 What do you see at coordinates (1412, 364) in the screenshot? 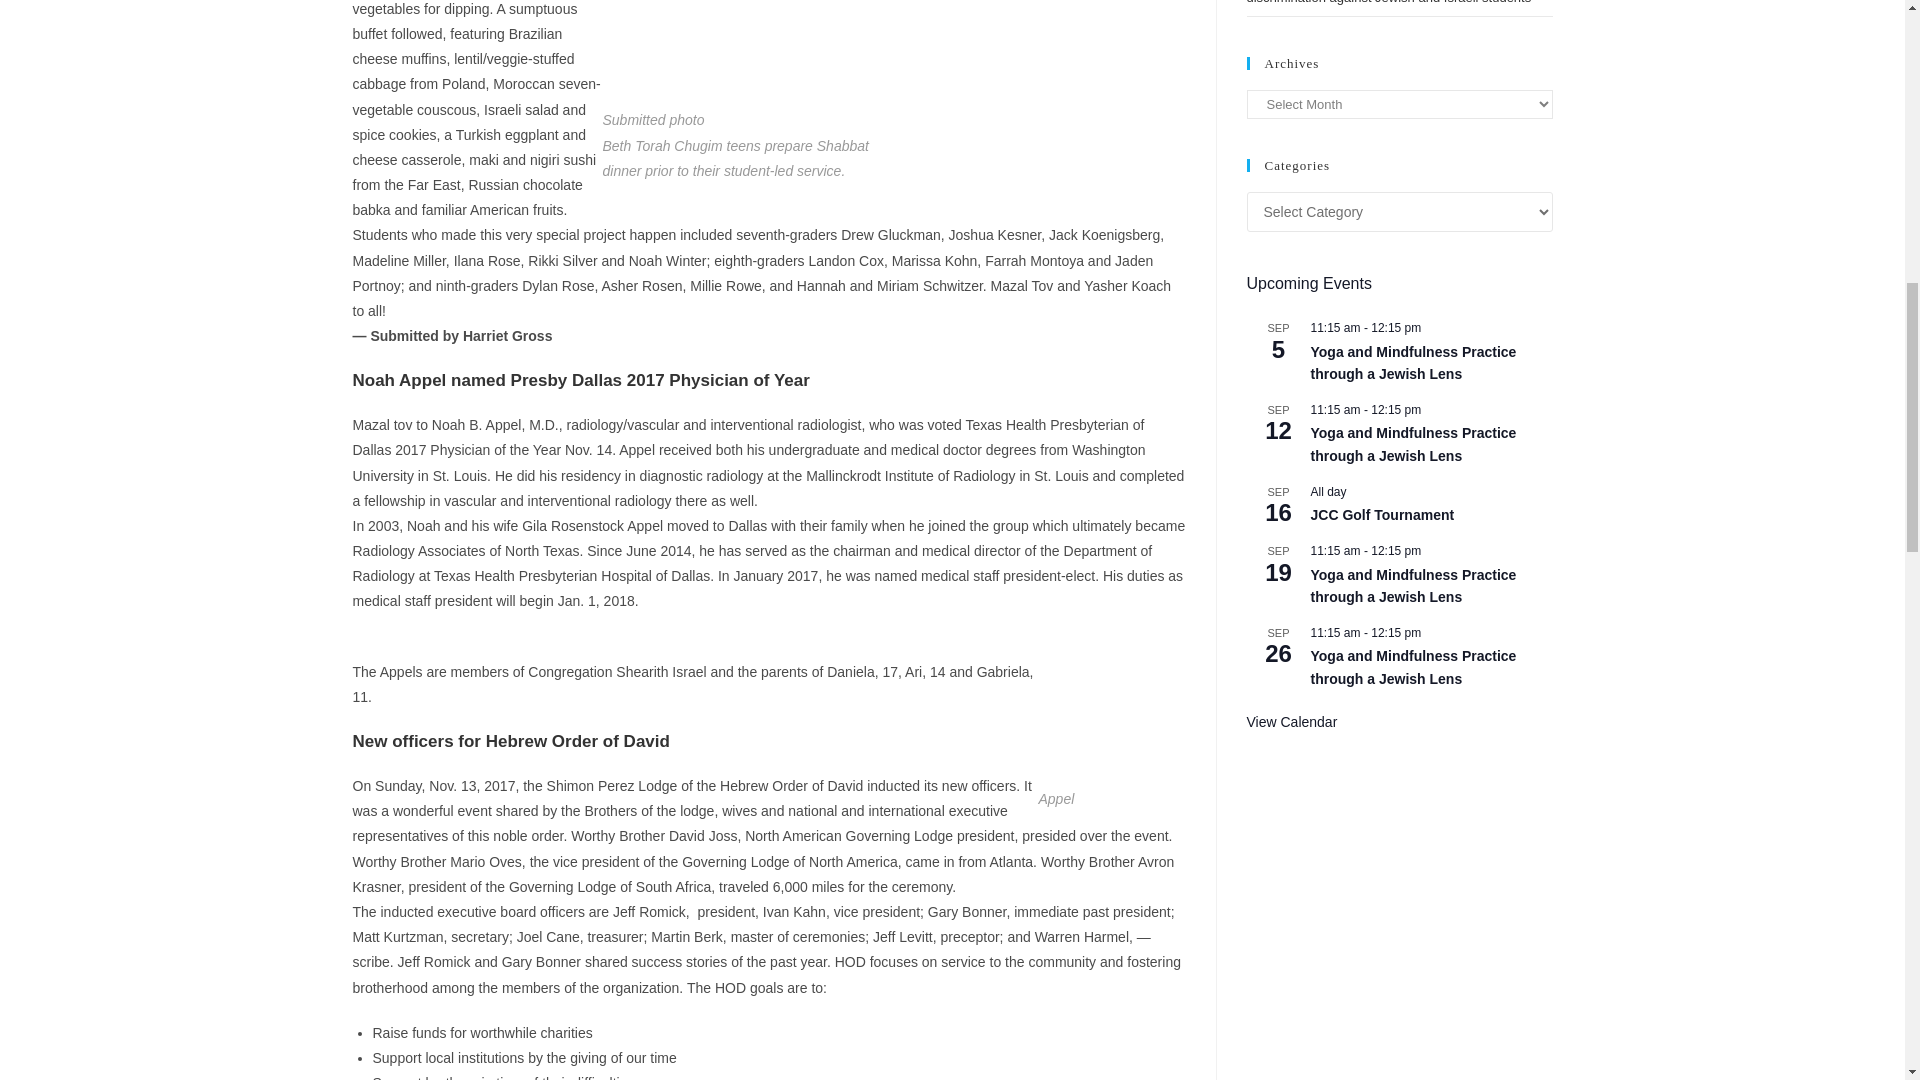
I see `Yoga and Mindfulness Practice through a Jewish Lens` at bounding box center [1412, 364].